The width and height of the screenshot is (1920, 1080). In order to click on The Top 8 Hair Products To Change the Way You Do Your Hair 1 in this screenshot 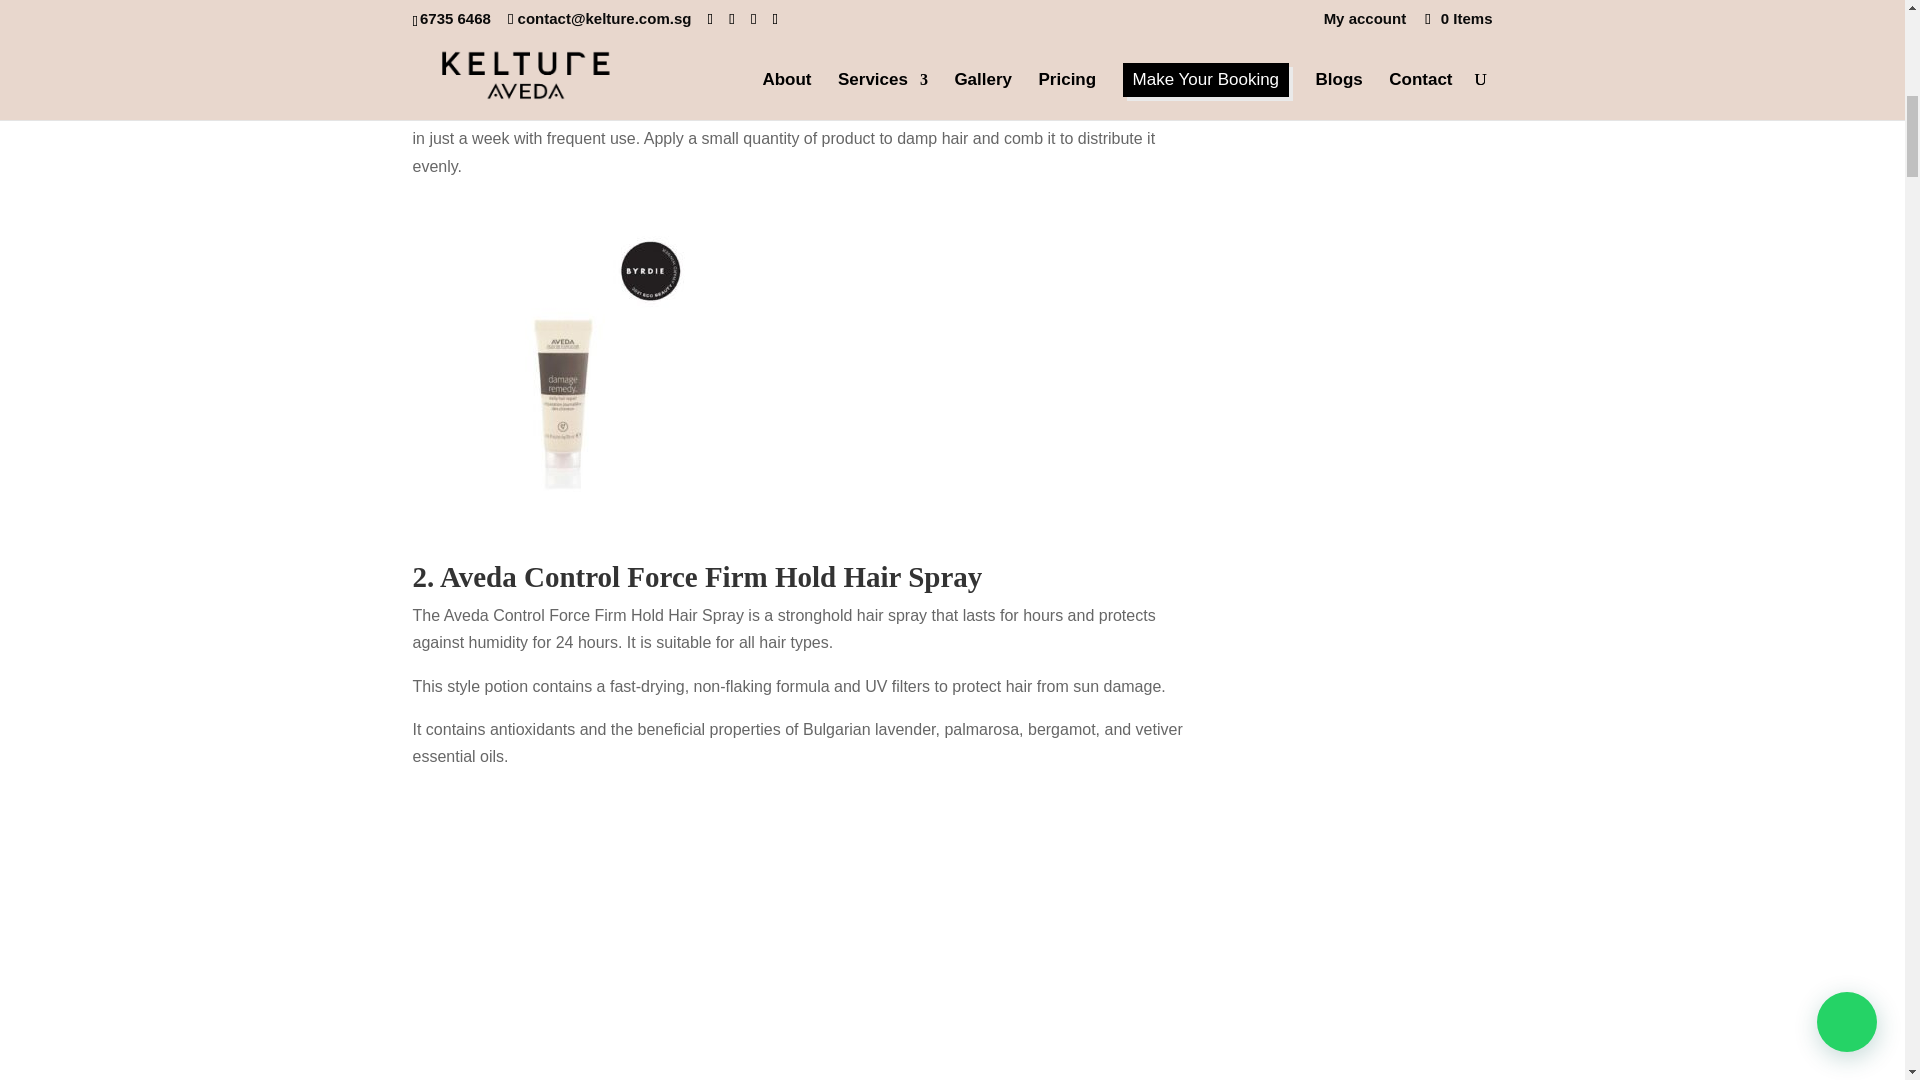, I will do `click(562, 345)`.